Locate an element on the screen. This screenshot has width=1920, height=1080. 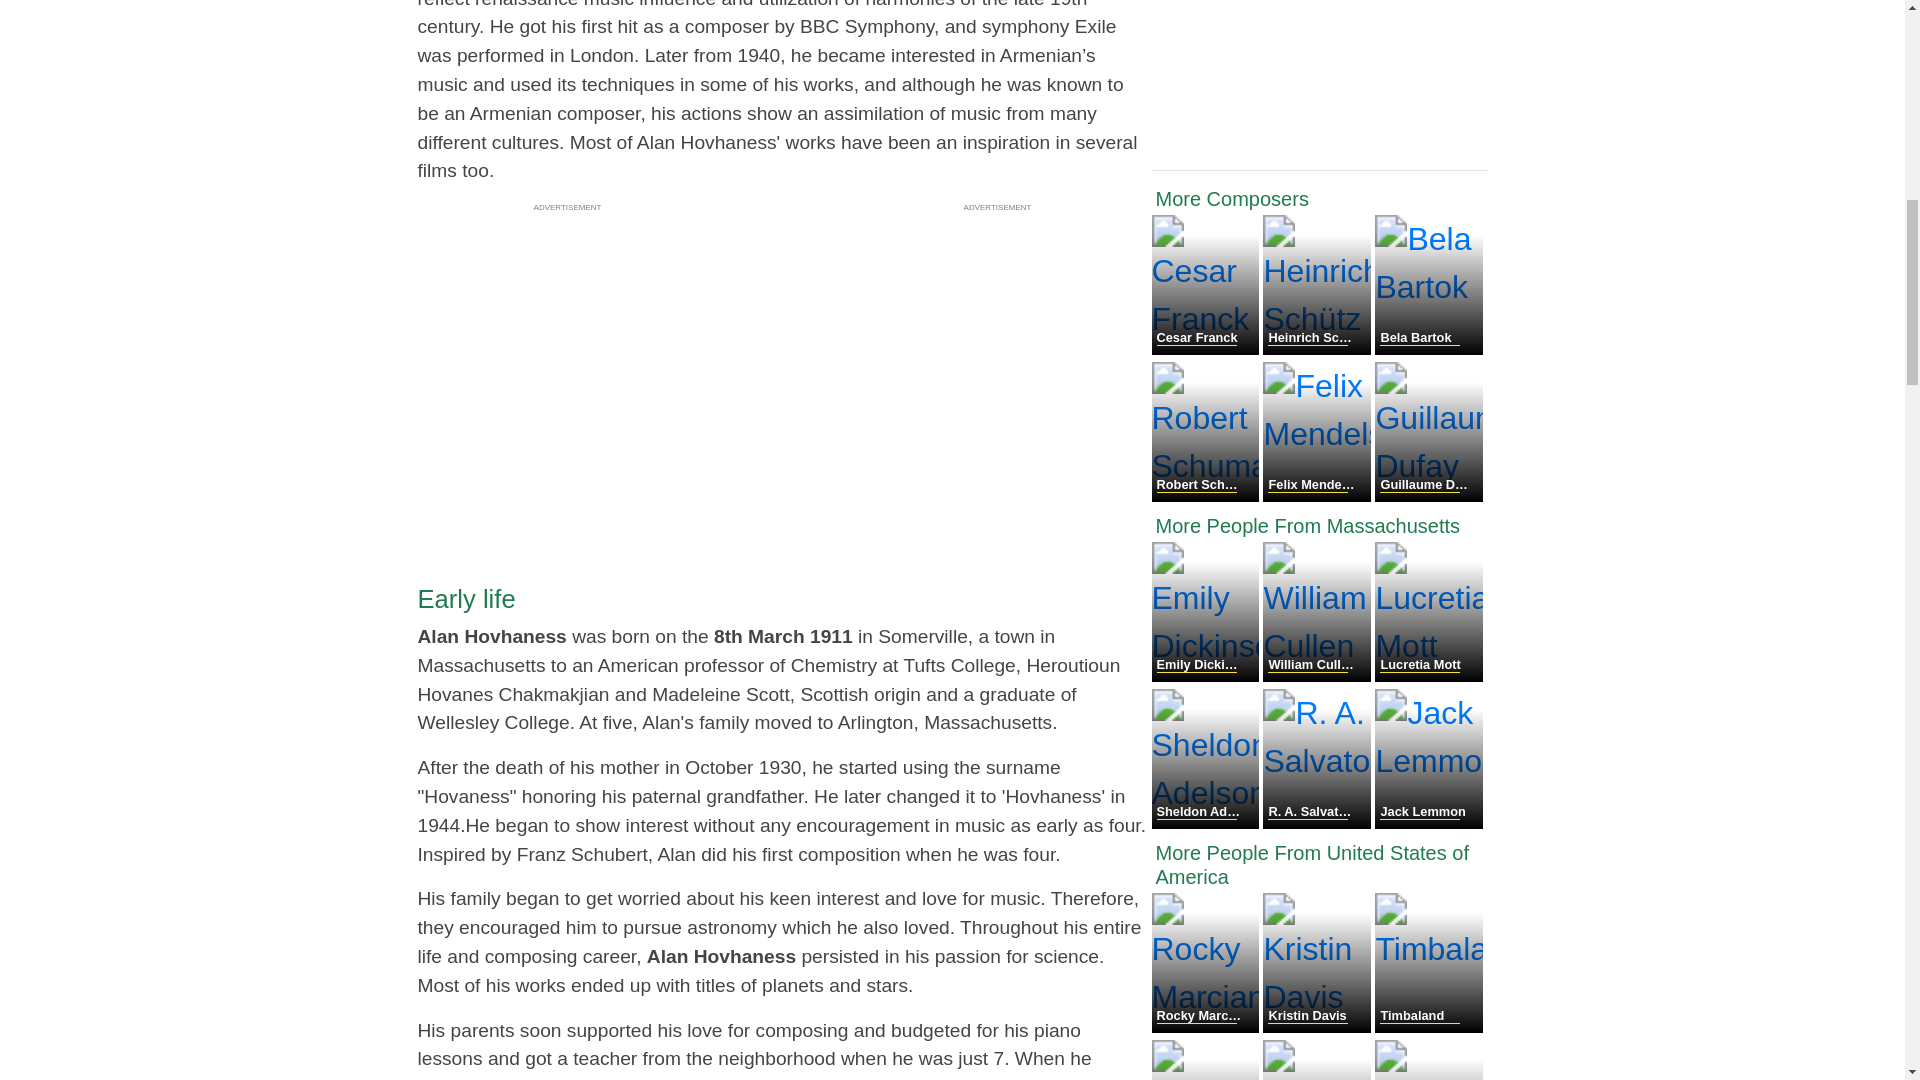
Bela Bartok is located at coordinates (1428, 349).